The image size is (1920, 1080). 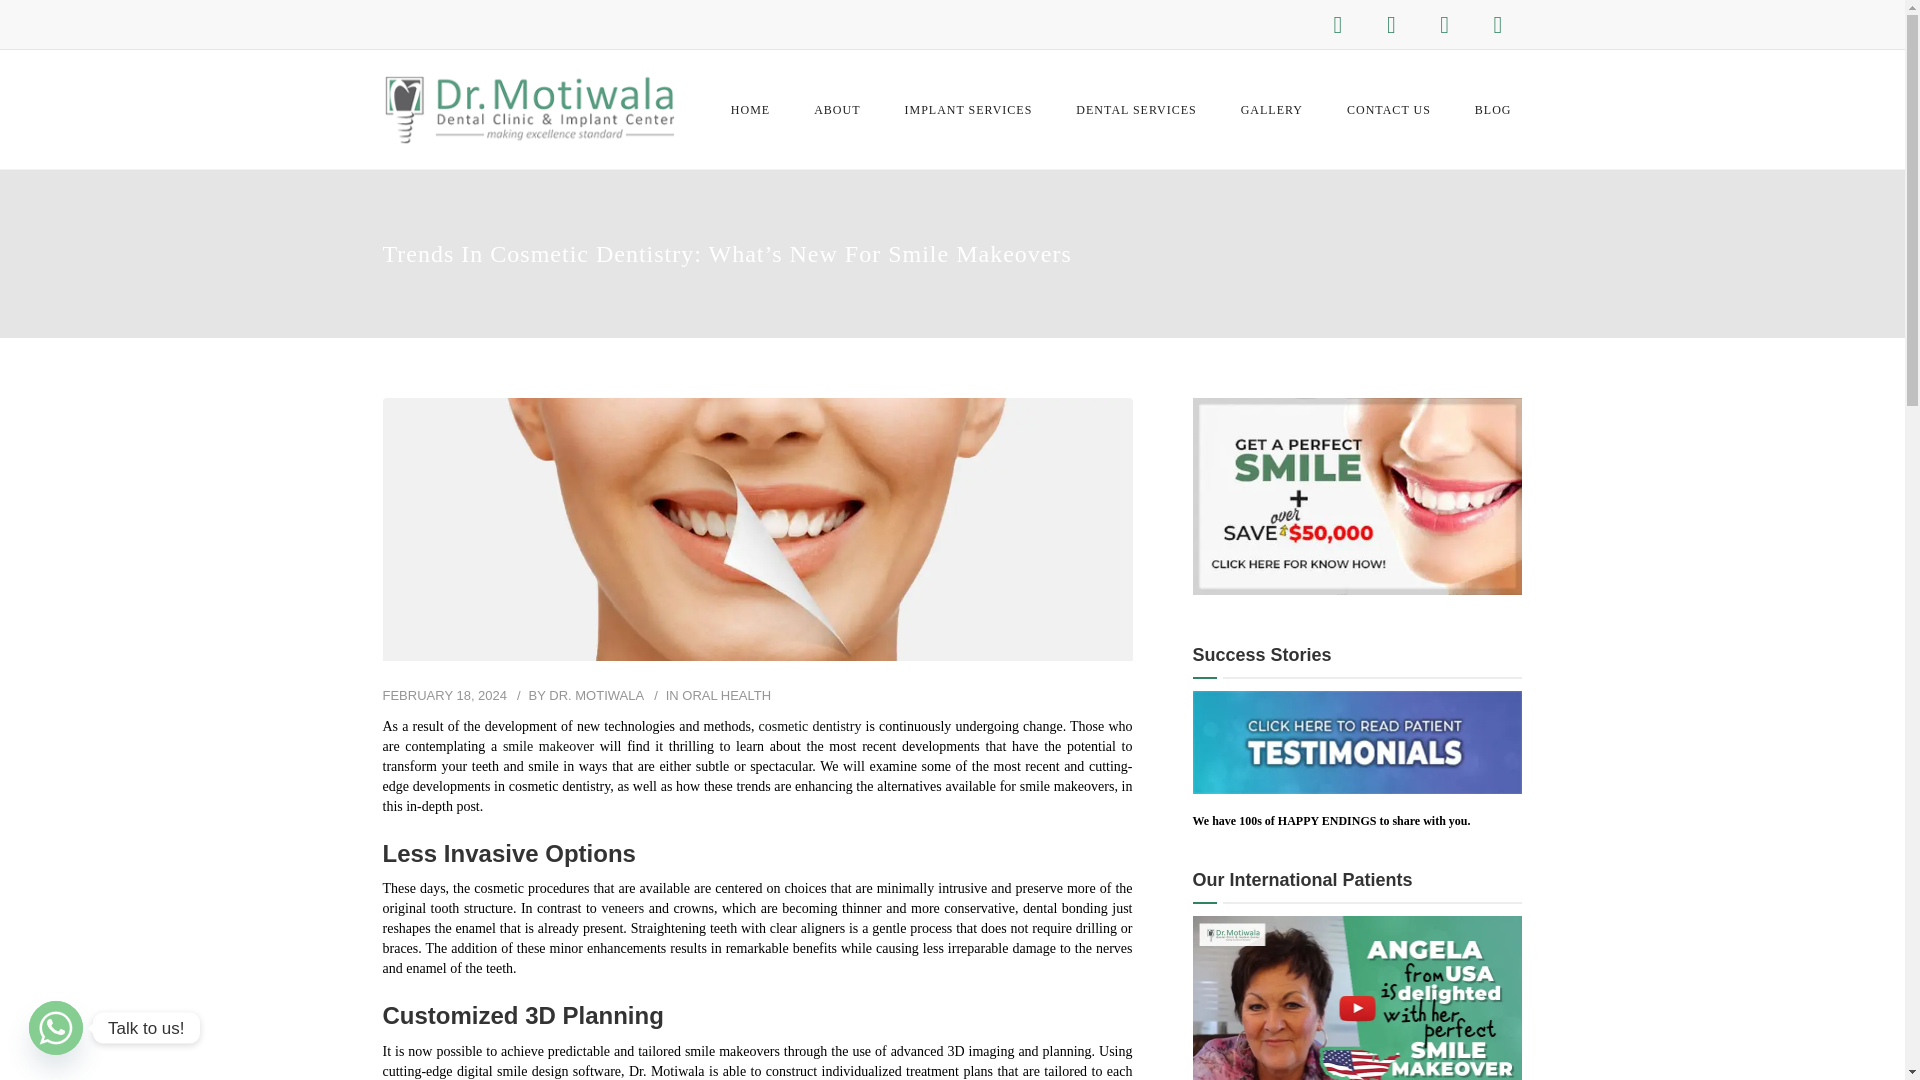 I want to click on ABOUT, so click(x=836, y=110).